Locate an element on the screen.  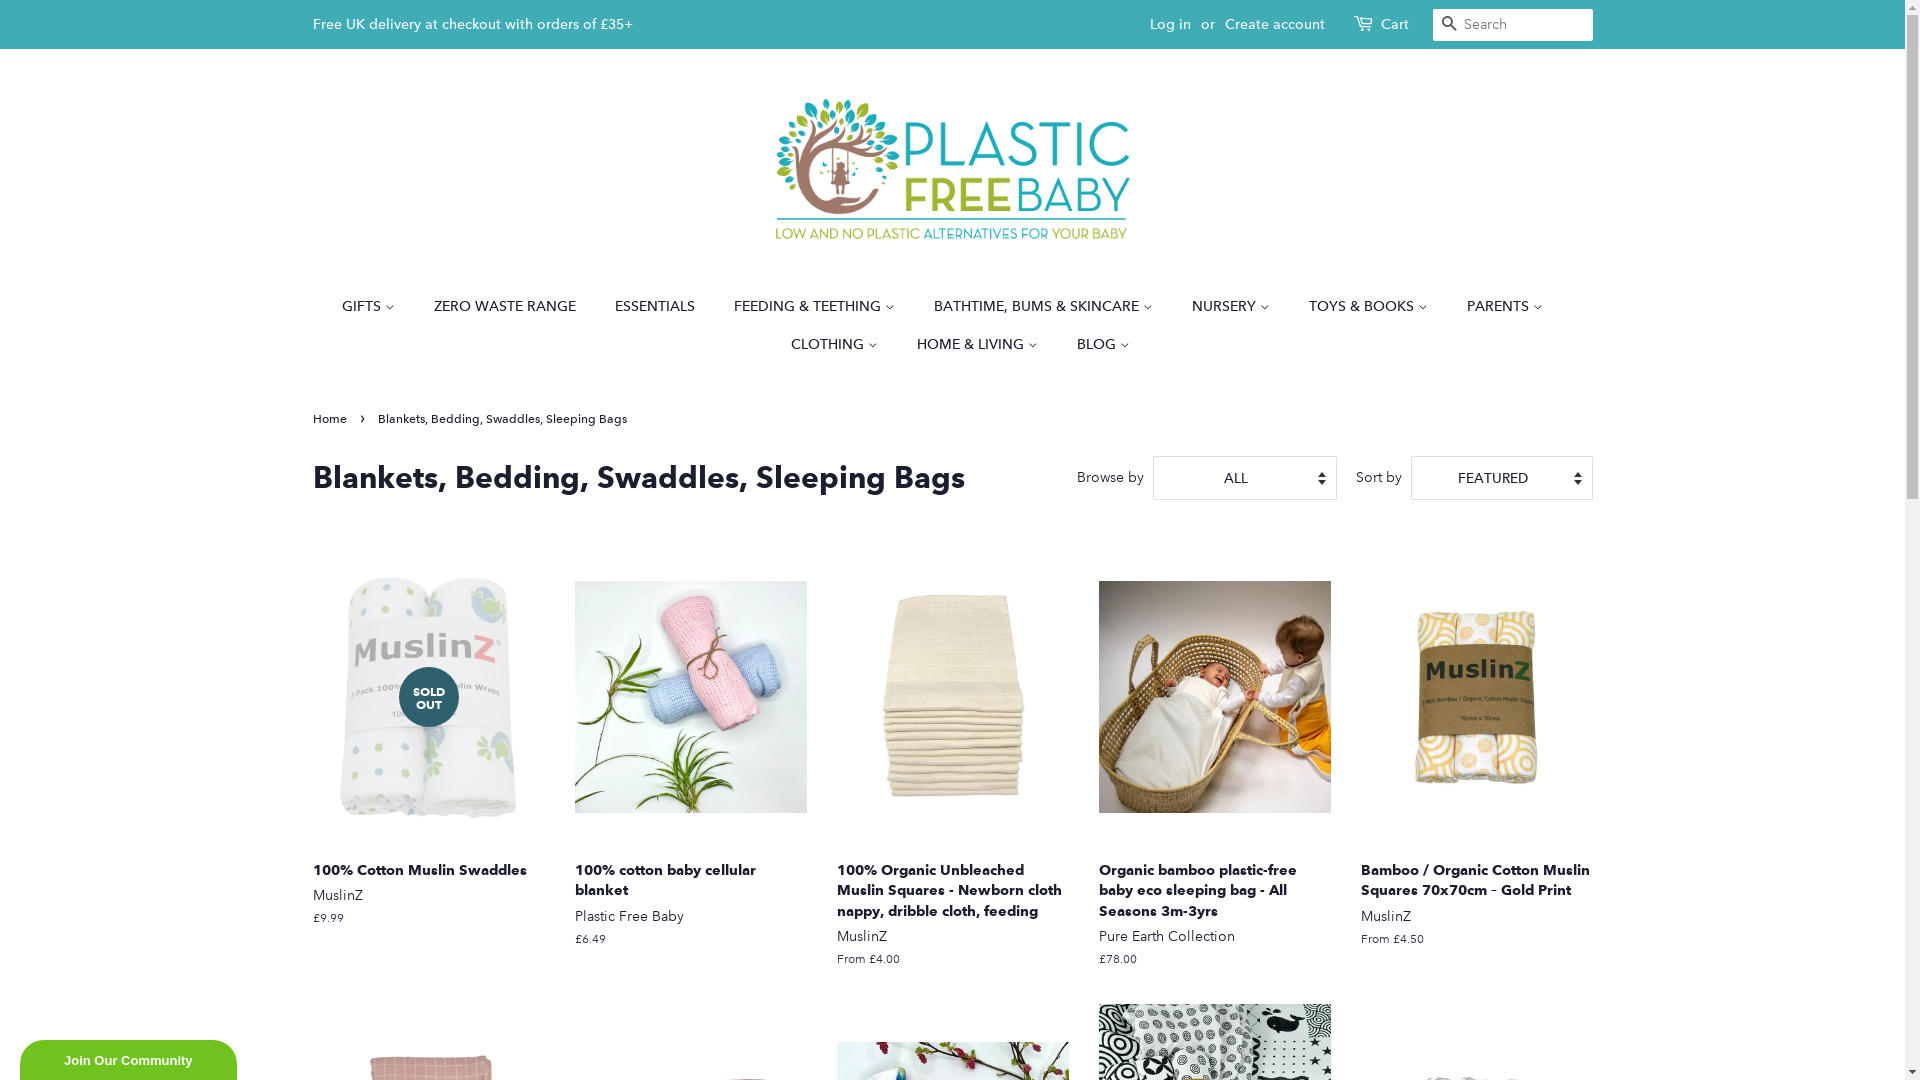
FEEDING & TEETHING is located at coordinates (817, 307).